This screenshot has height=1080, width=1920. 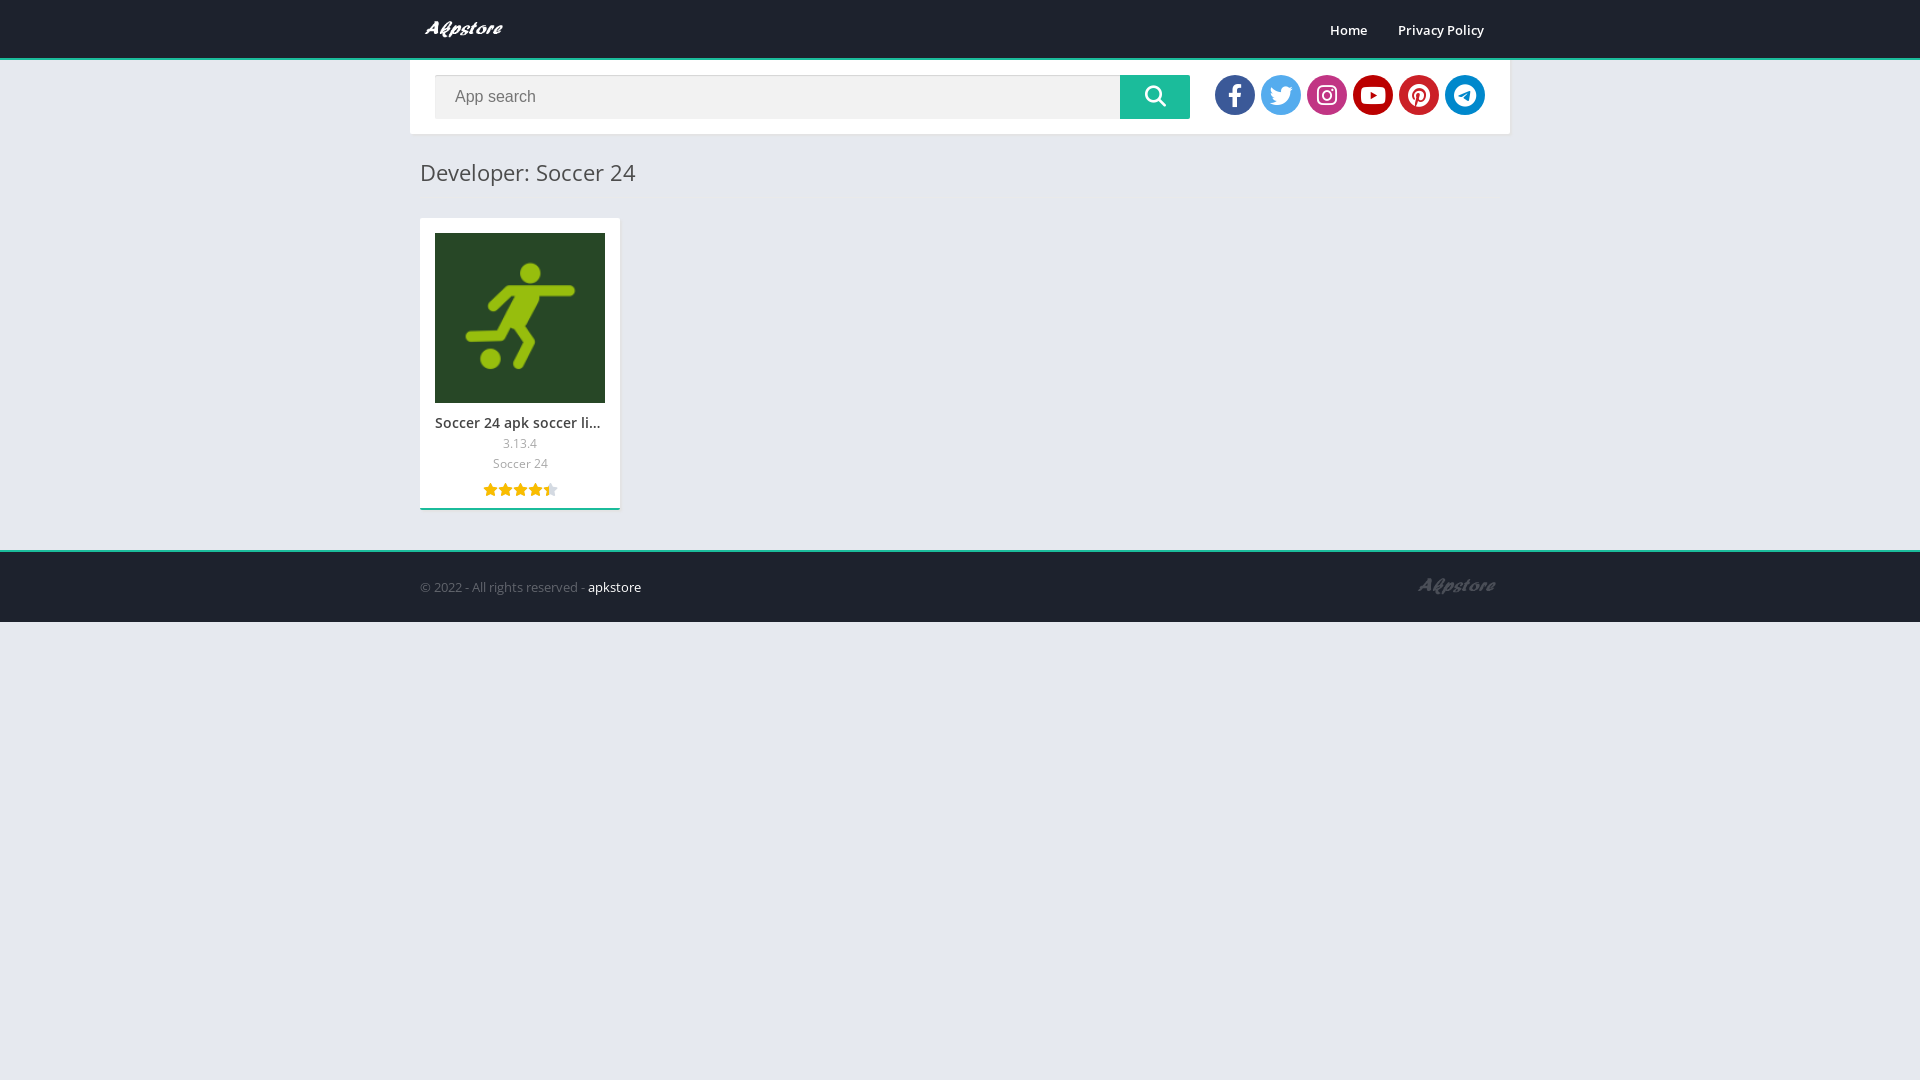 I want to click on Facebook, so click(x=1235, y=95).